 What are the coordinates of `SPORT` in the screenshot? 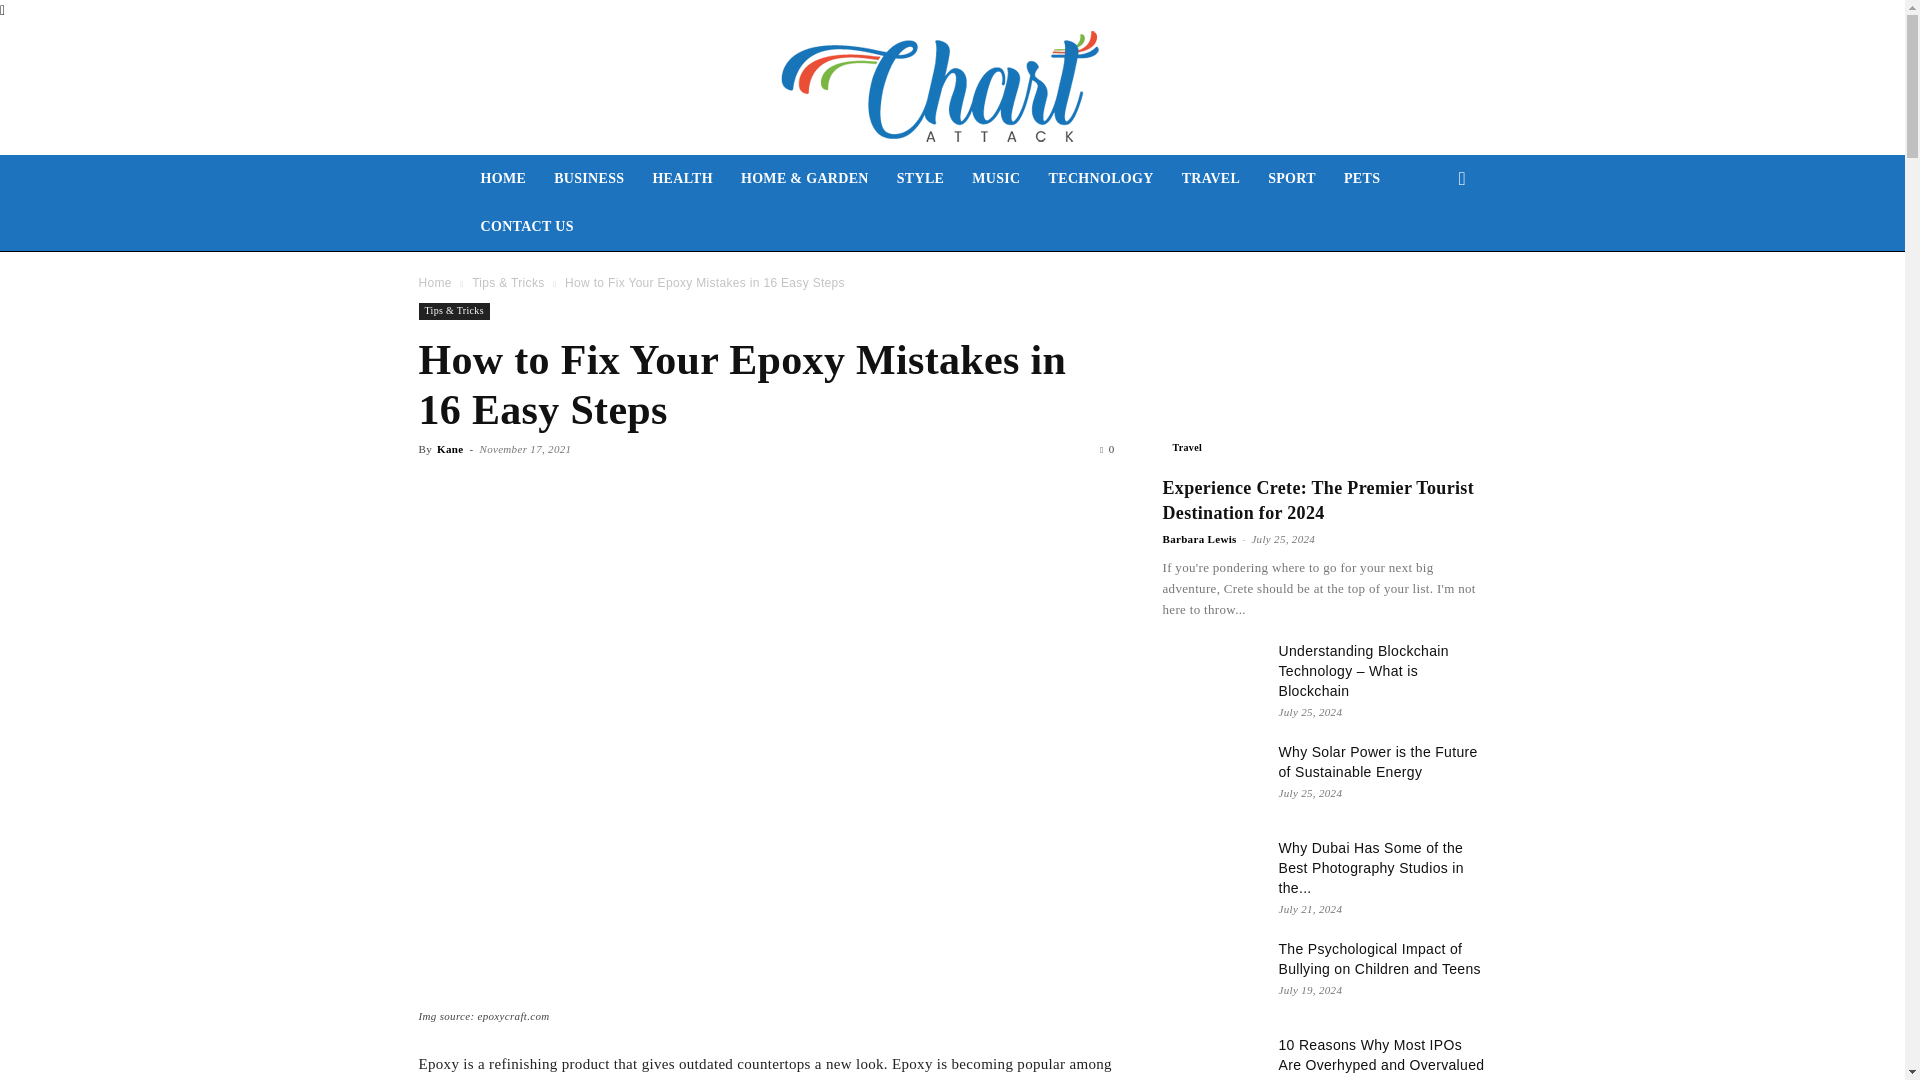 It's located at (1292, 179).